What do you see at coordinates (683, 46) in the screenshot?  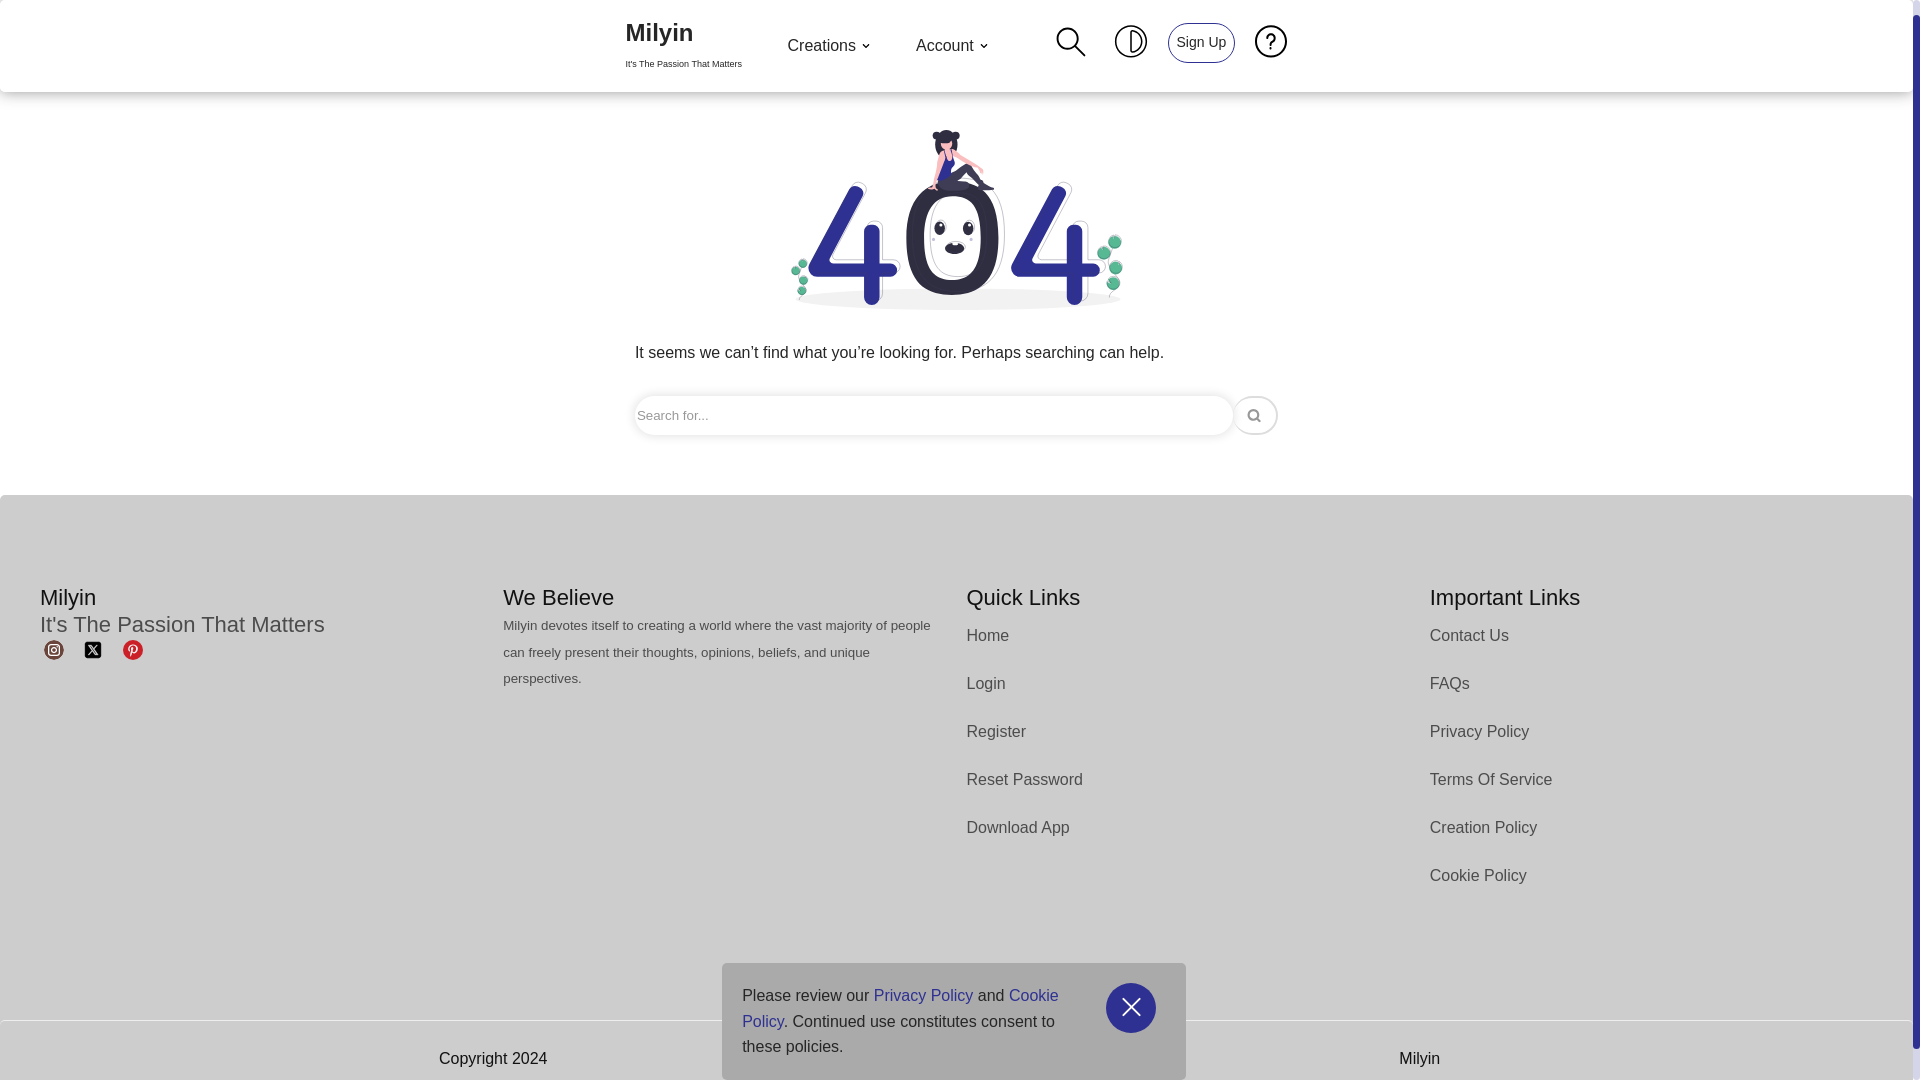 I see `Milyin` at bounding box center [683, 46].